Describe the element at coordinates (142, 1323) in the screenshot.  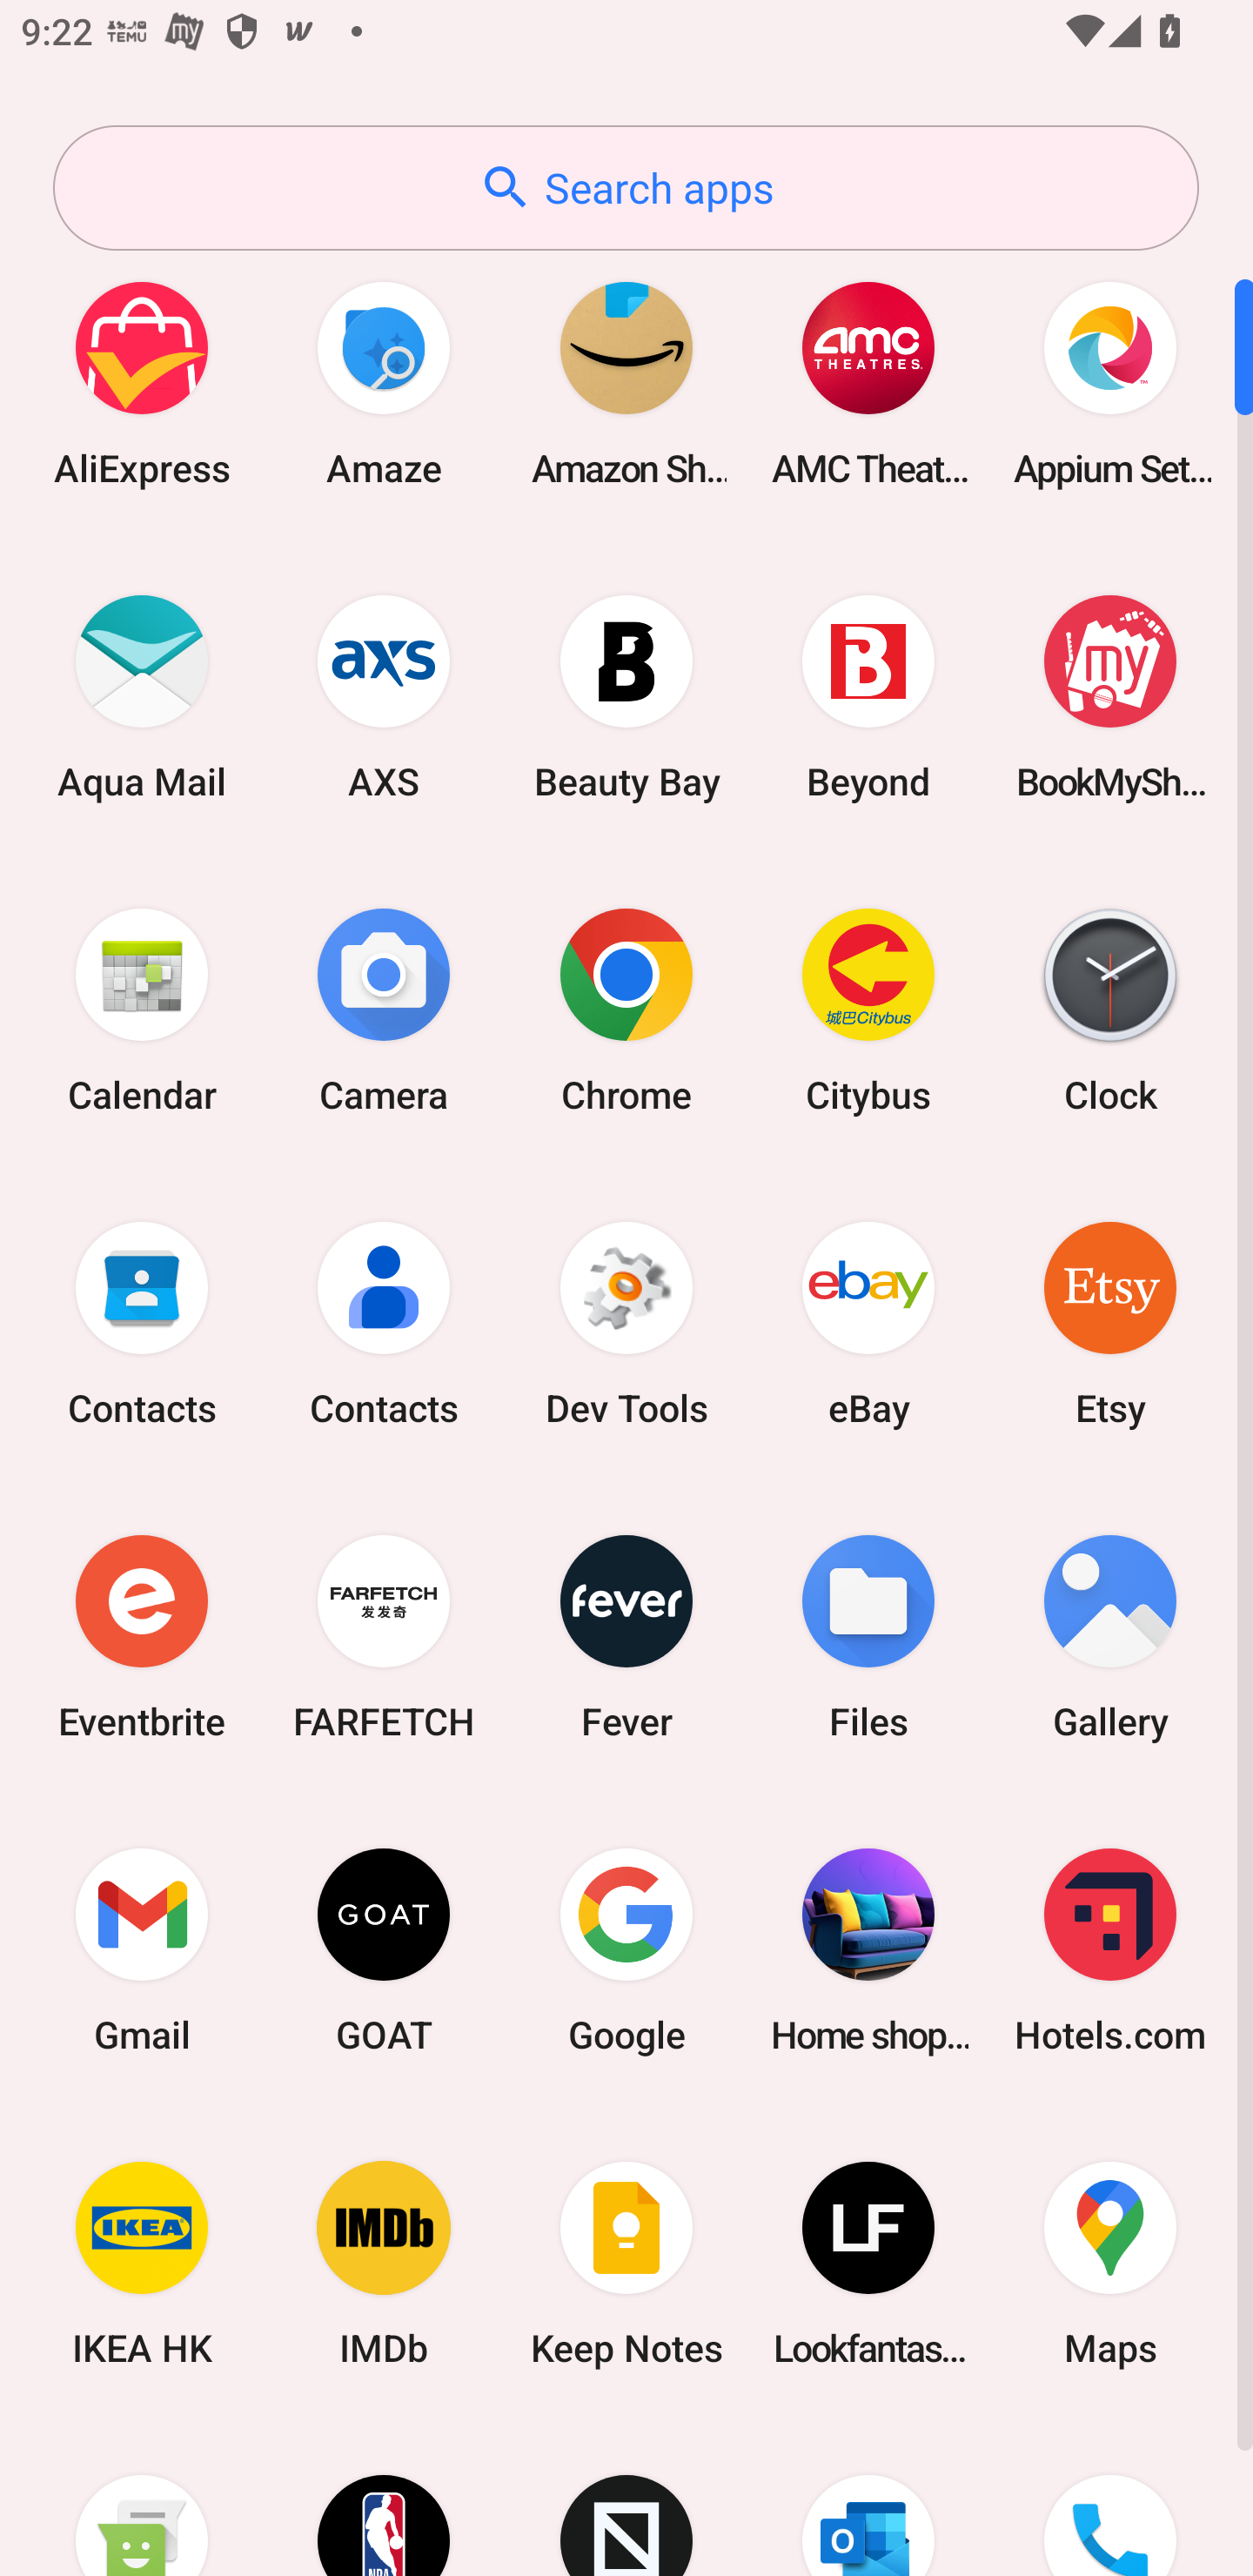
I see `Contacts` at that location.